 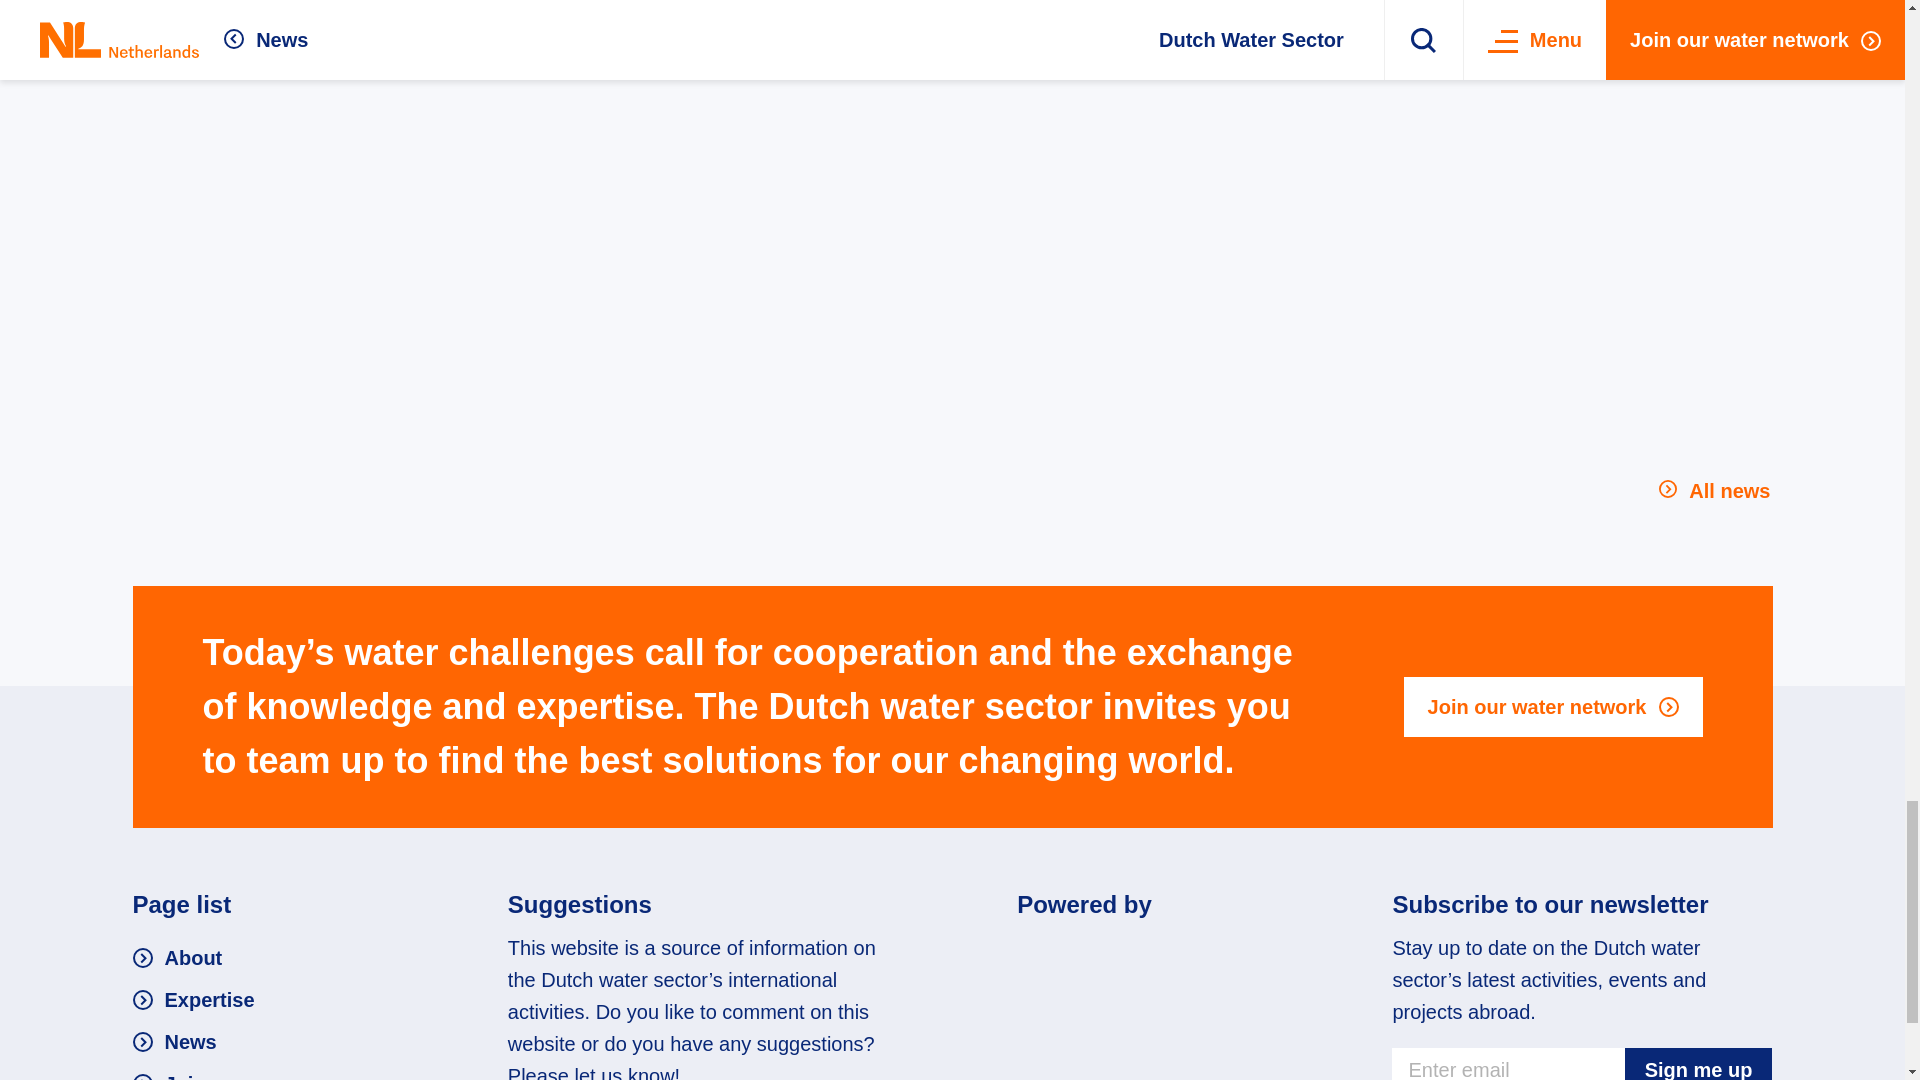 What do you see at coordinates (174, 1042) in the screenshot?
I see `News` at bounding box center [174, 1042].